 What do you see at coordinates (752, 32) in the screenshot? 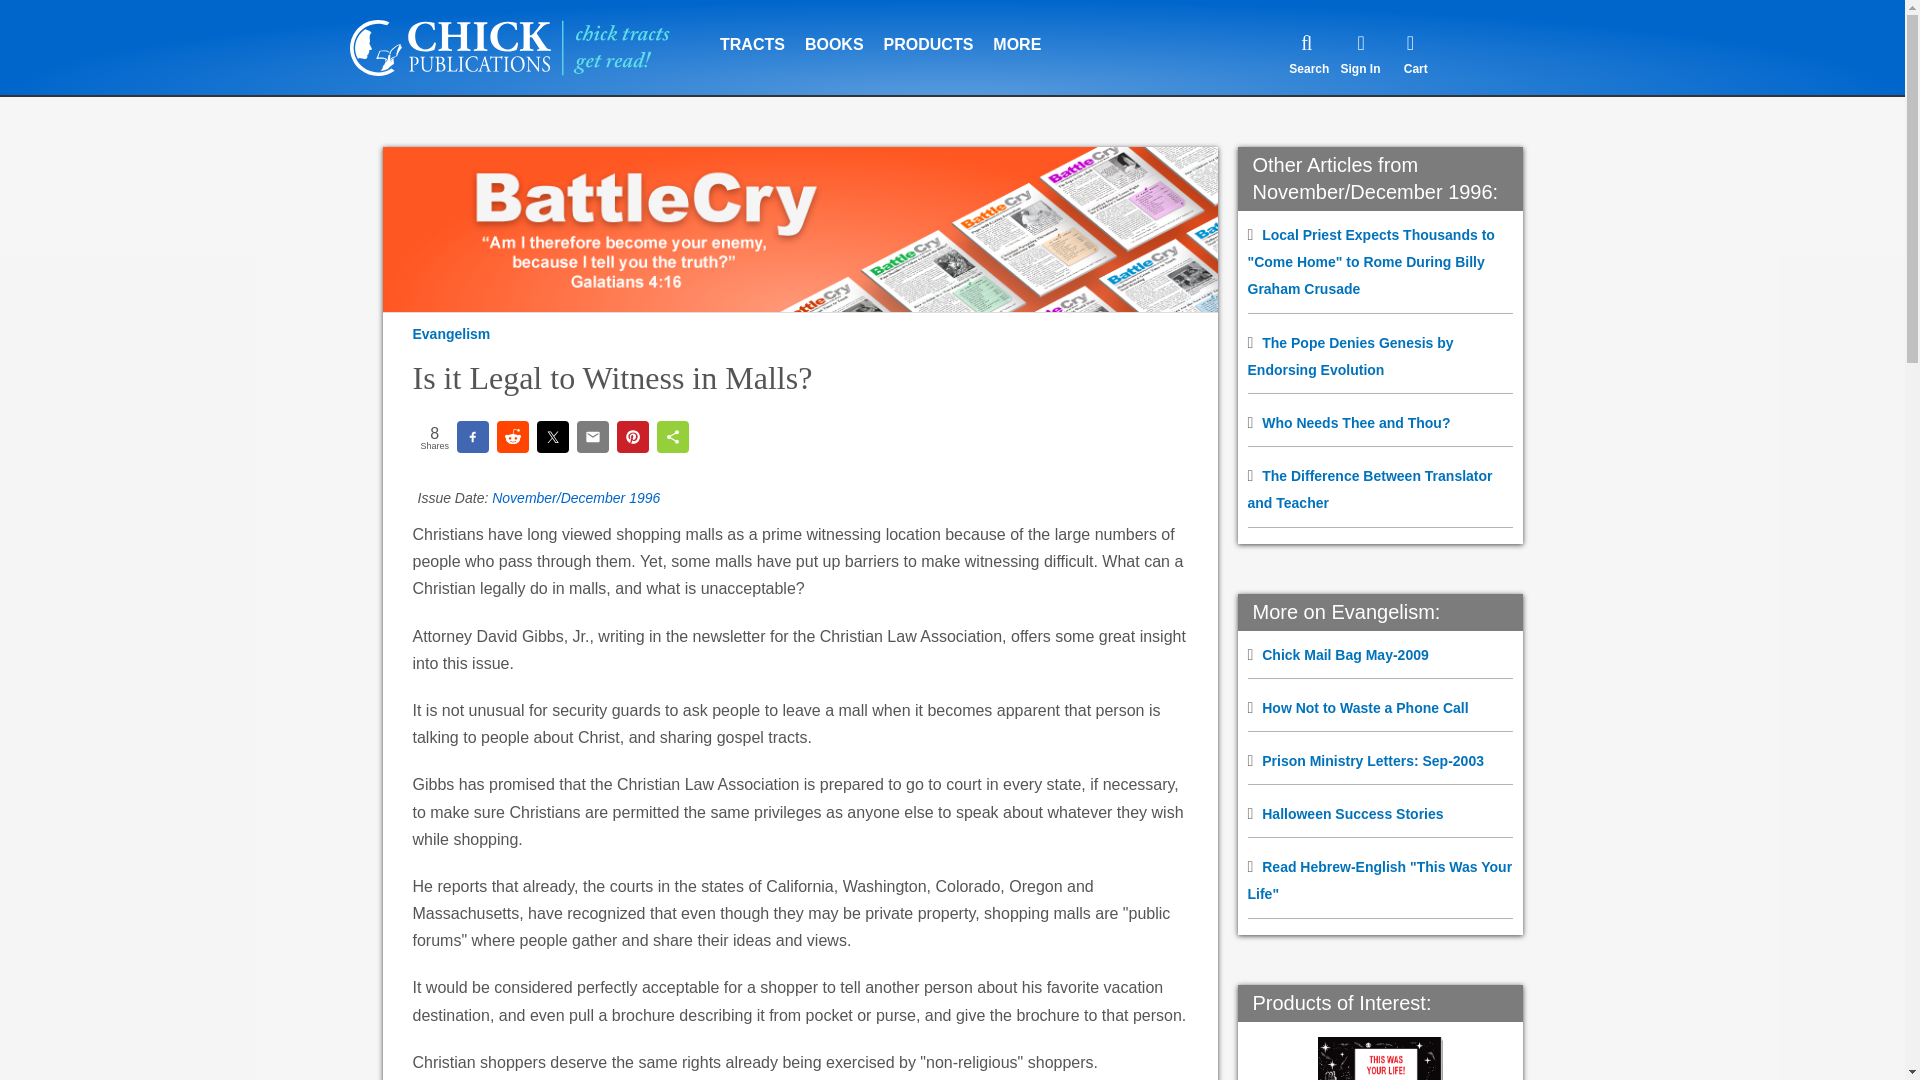
I see `TRACTS` at bounding box center [752, 32].